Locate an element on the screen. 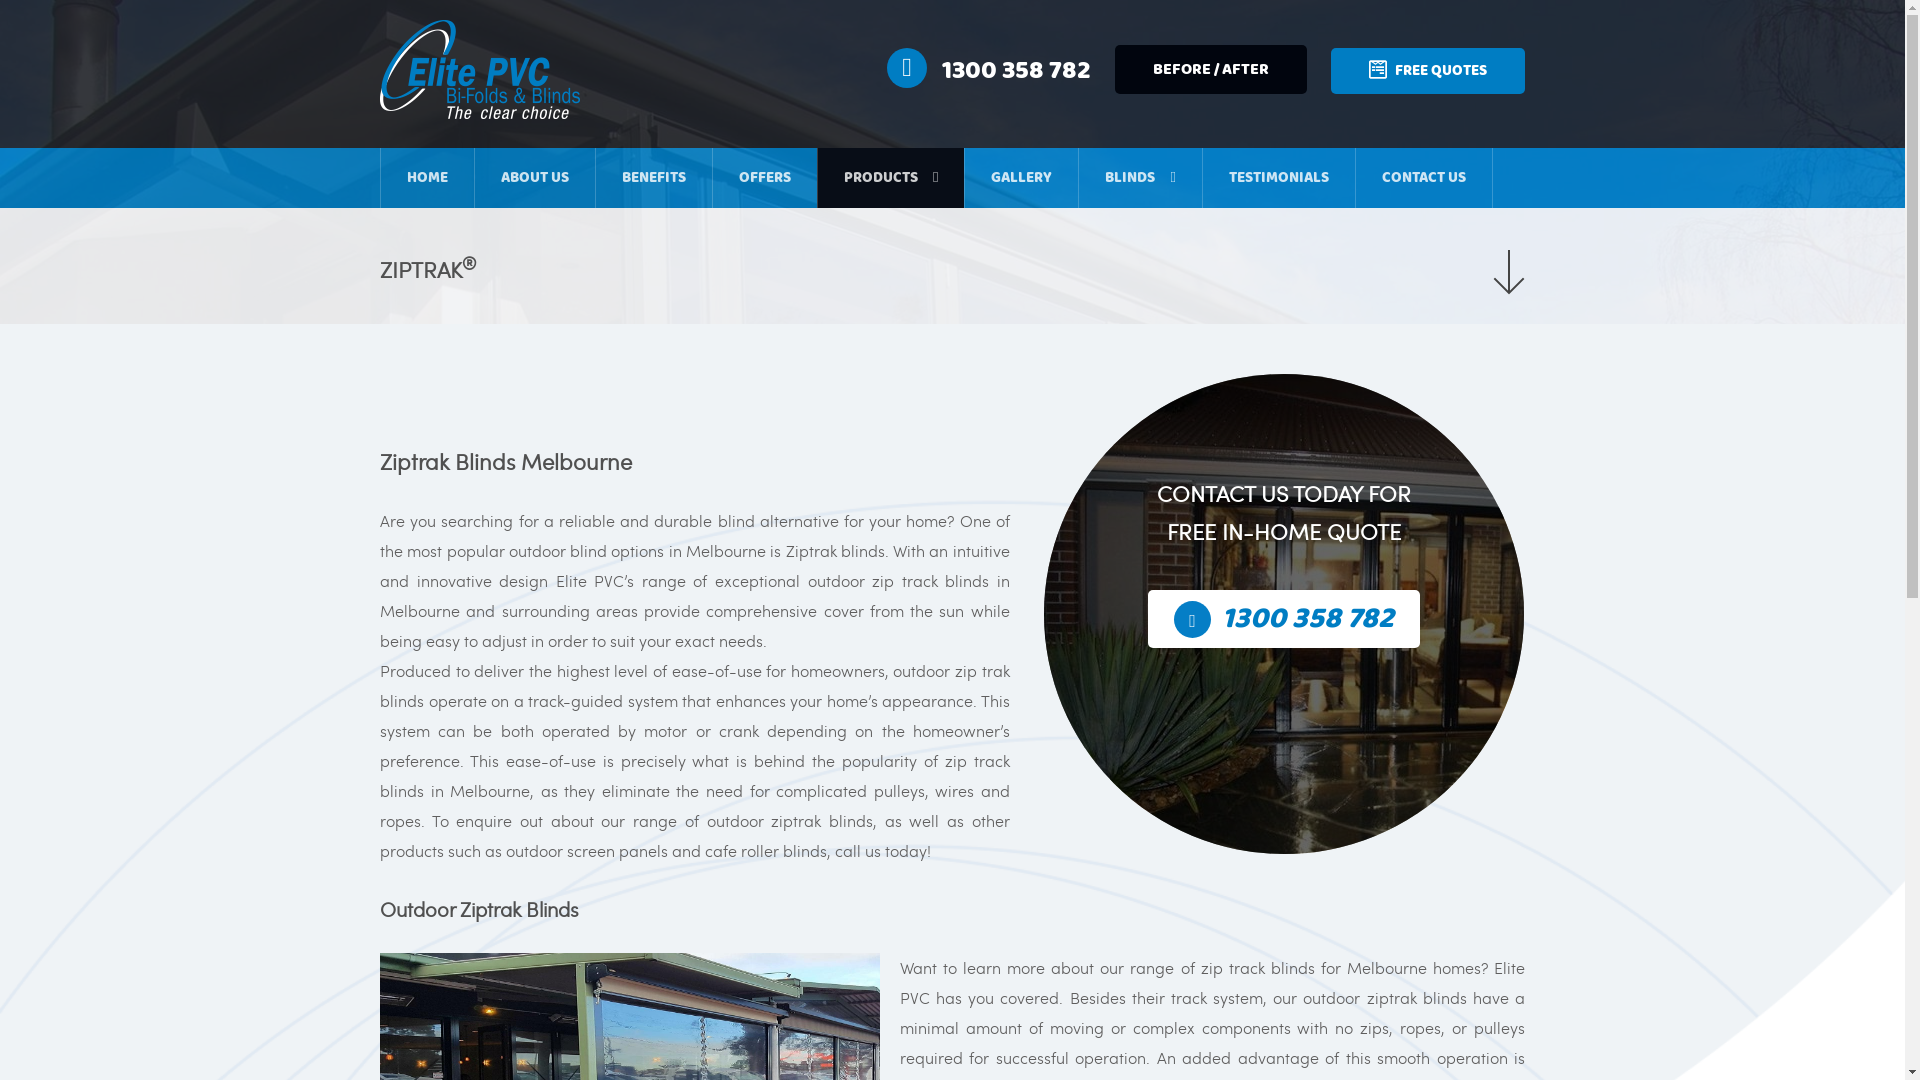 The image size is (1920, 1080). CONTACT US is located at coordinates (1424, 178).